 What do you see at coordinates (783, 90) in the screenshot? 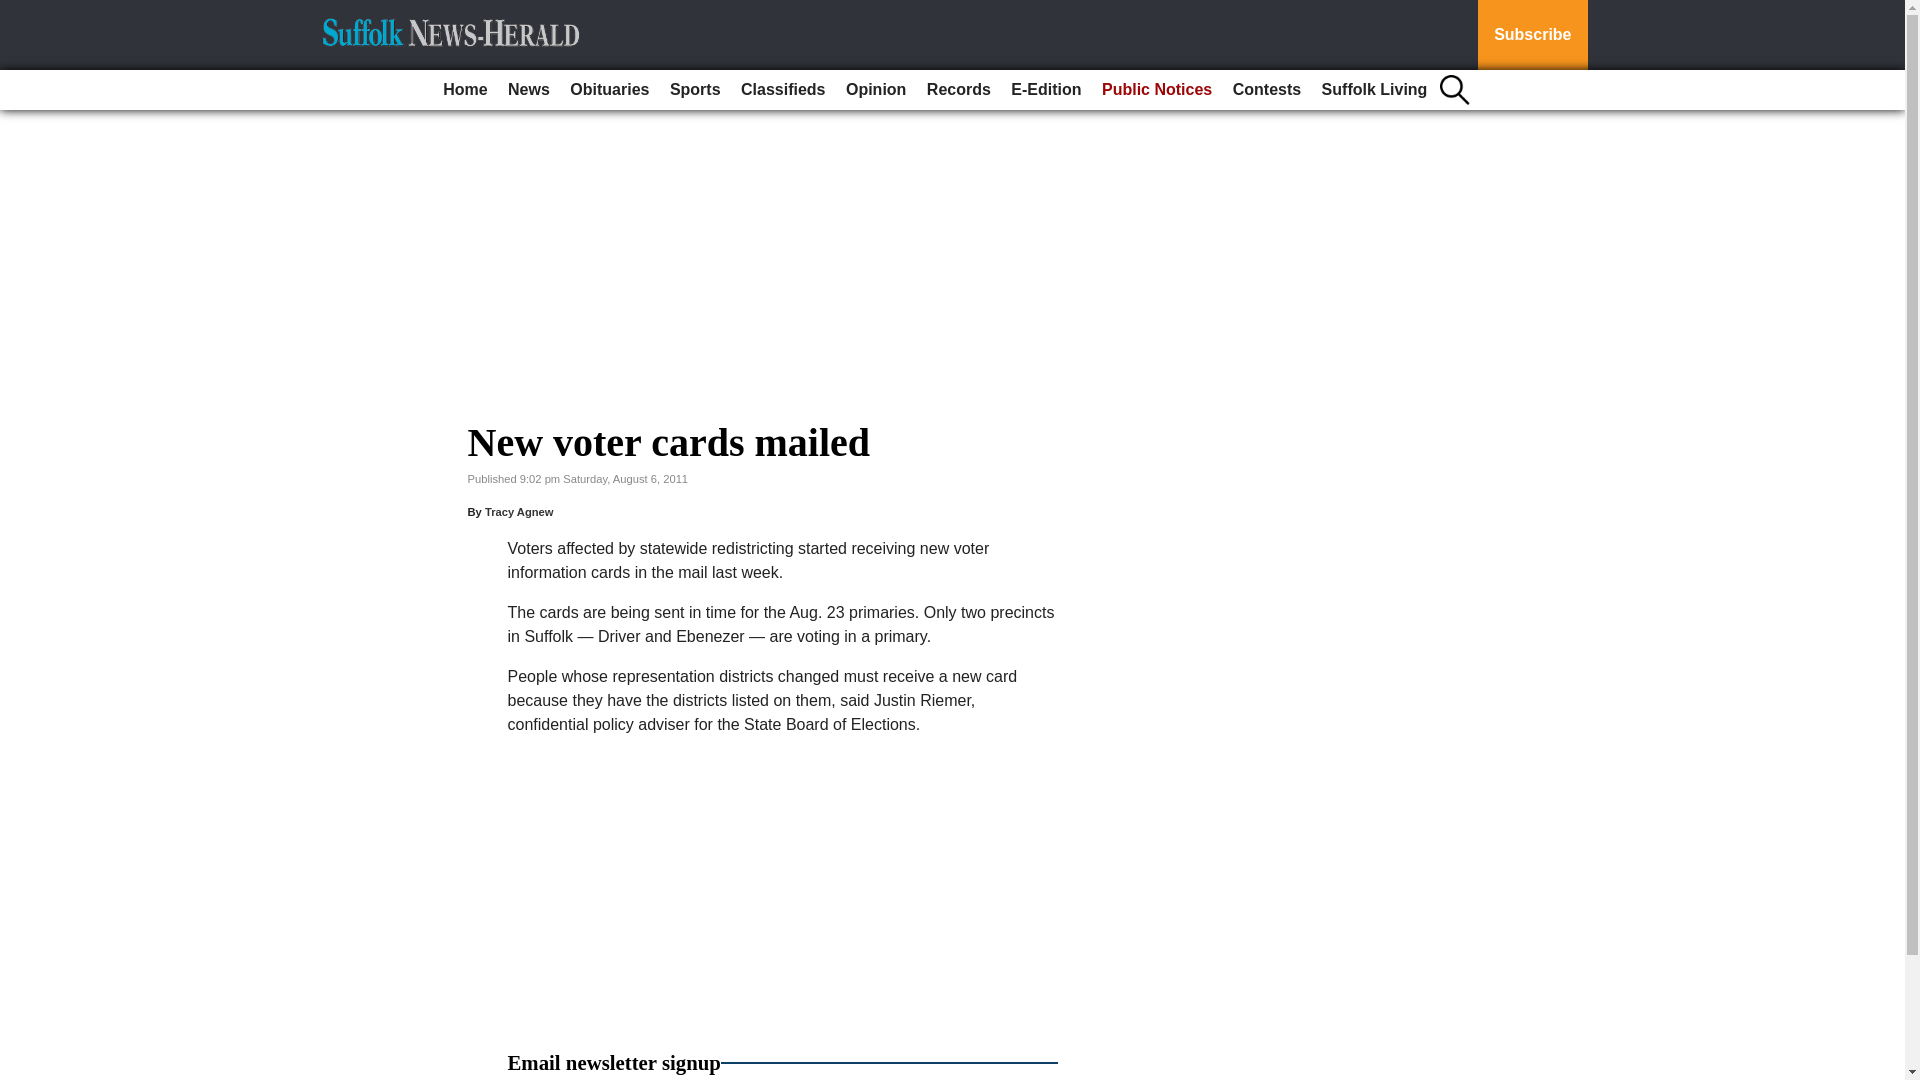
I see `Classifieds` at bounding box center [783, 90].